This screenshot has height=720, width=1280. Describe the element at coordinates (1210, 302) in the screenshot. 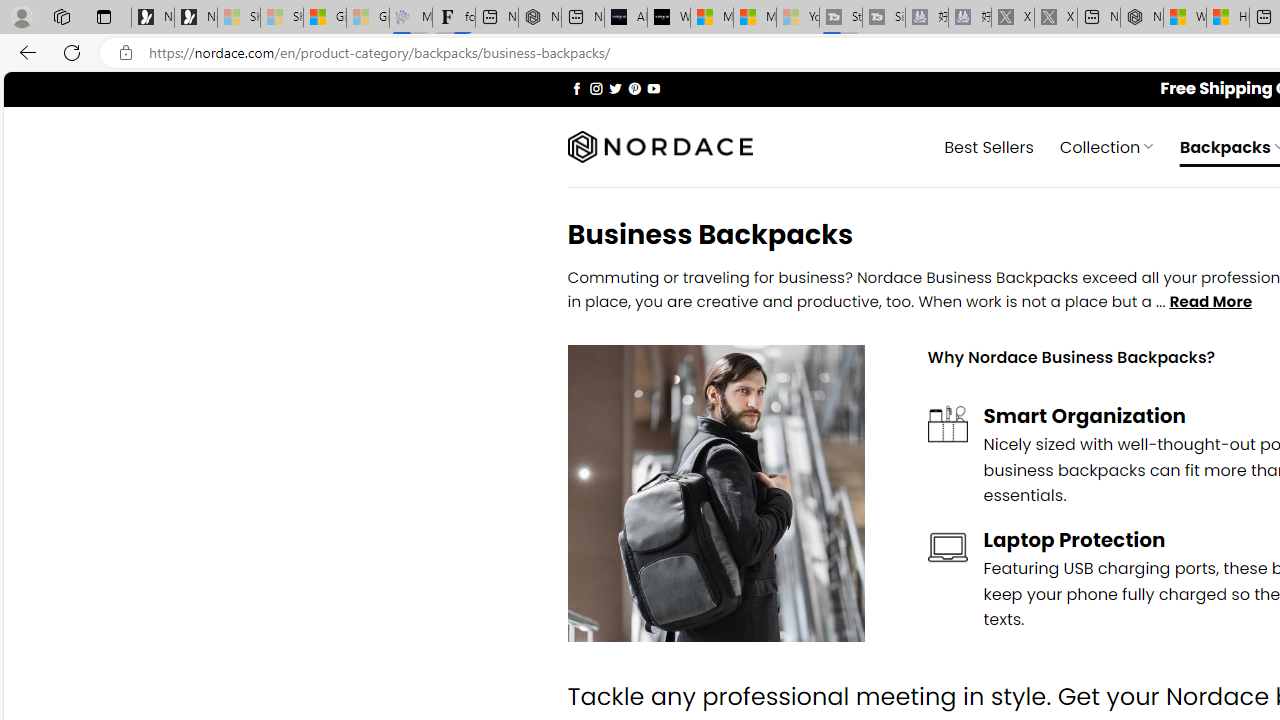

I see `Read More` at that location.